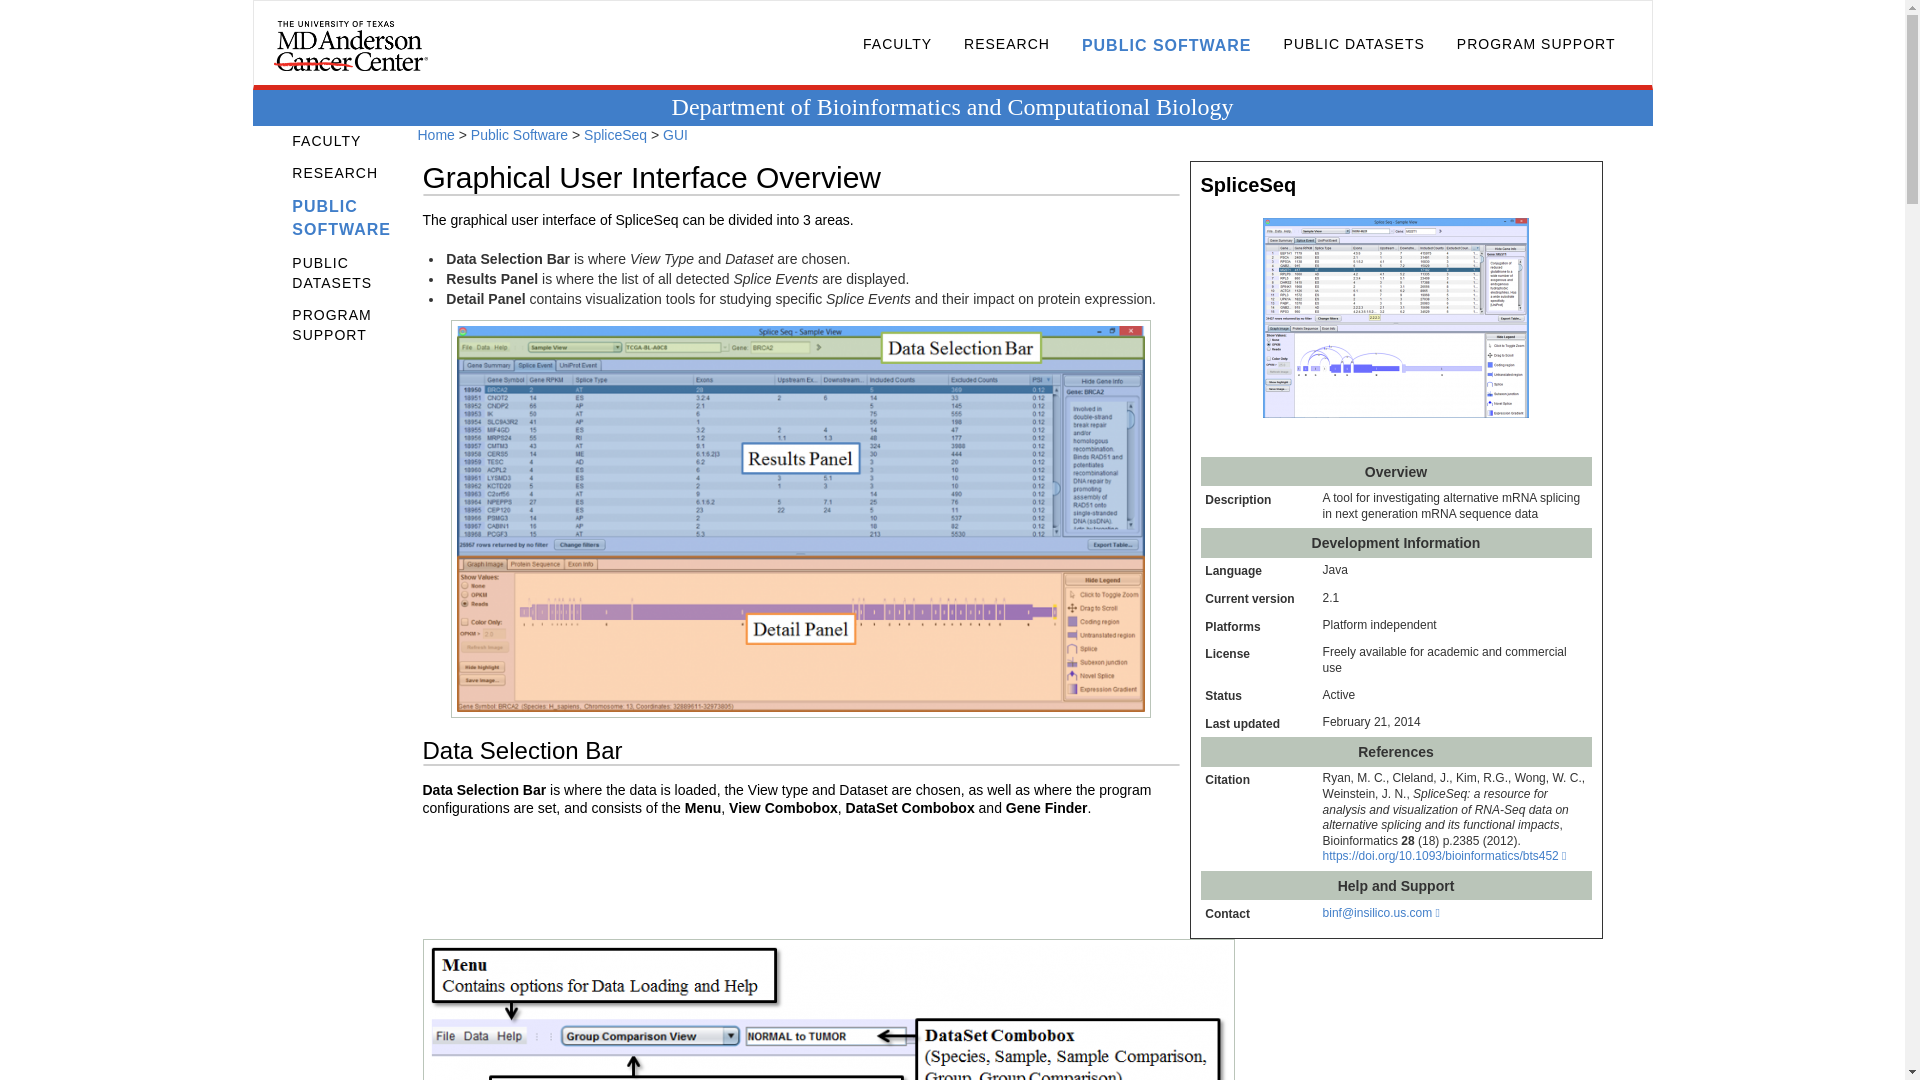  What do you see at coordinates (356, 219) in the screenshot?
I see `Public Software` at bounding box center [356, 219].